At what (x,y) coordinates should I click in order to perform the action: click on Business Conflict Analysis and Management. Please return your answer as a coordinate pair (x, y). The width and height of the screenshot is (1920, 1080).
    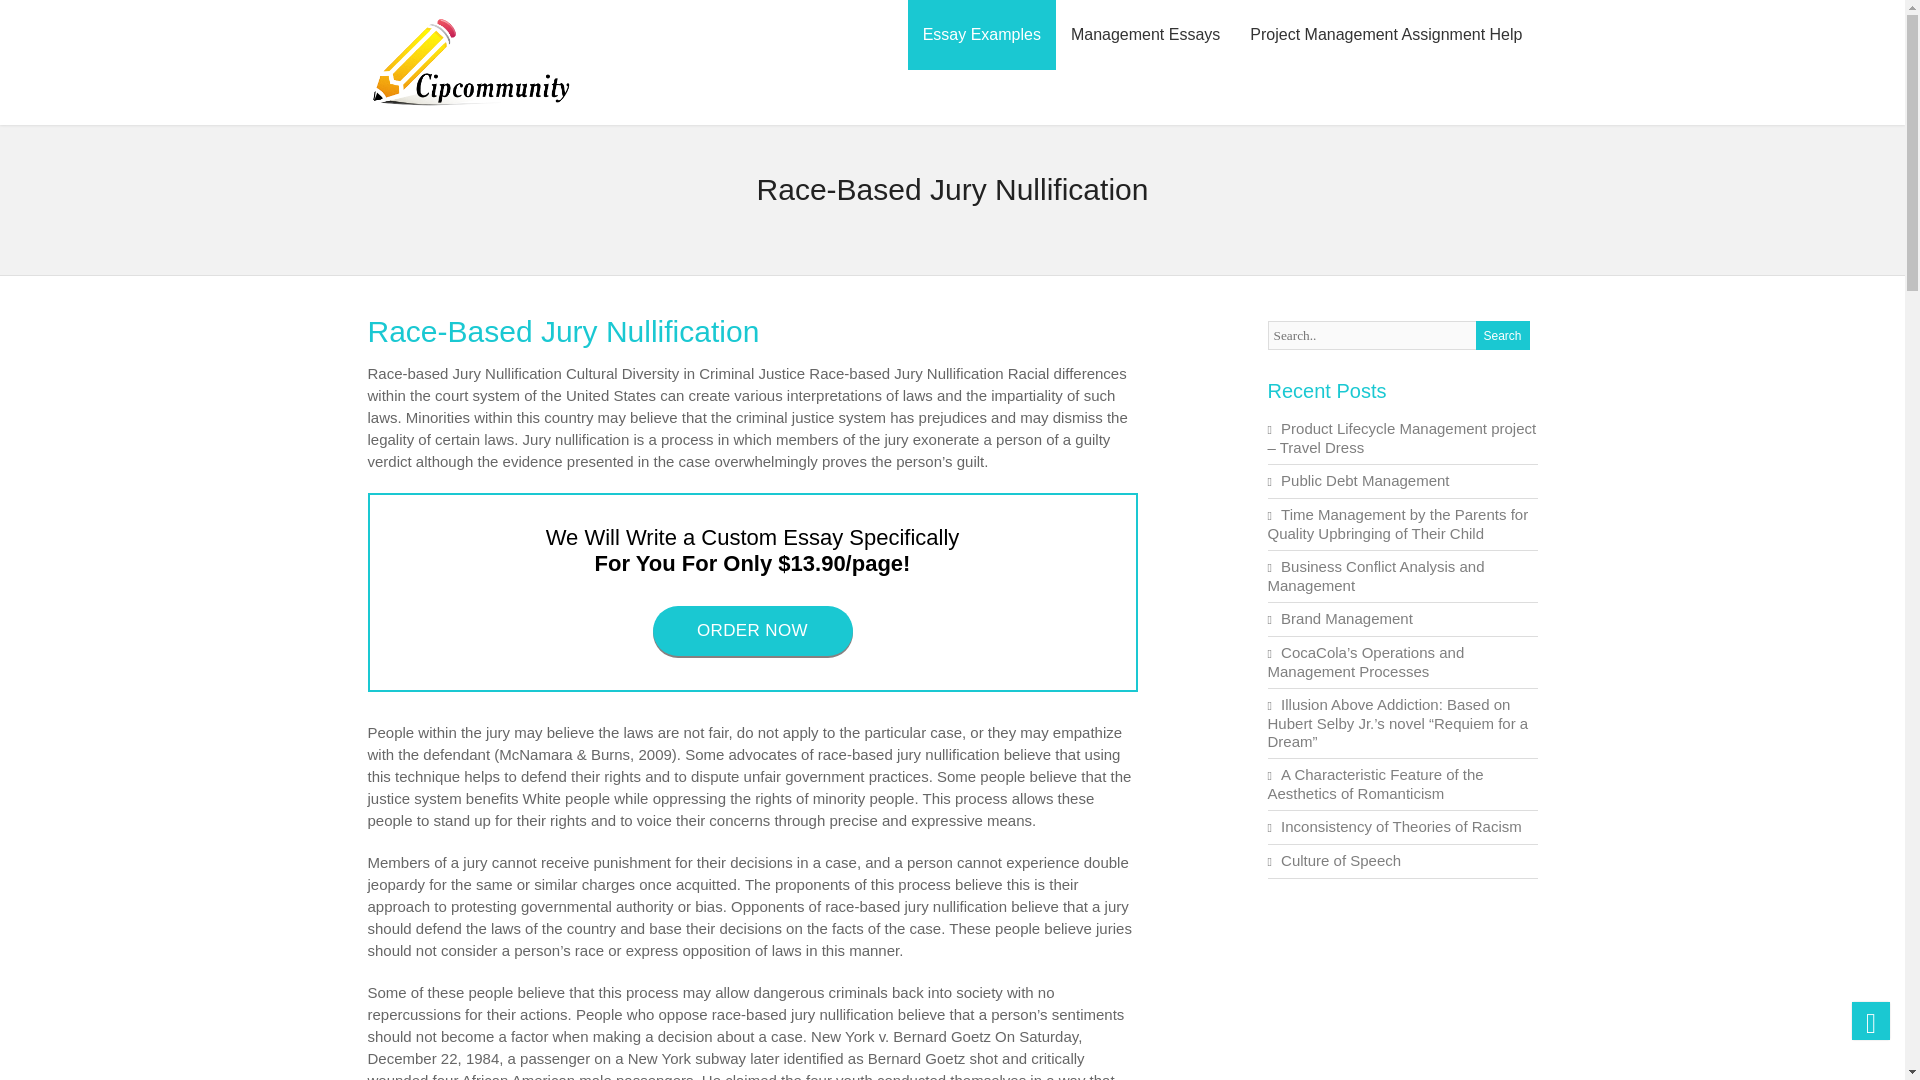
    Looking at the image, I should click on (1376, 576).